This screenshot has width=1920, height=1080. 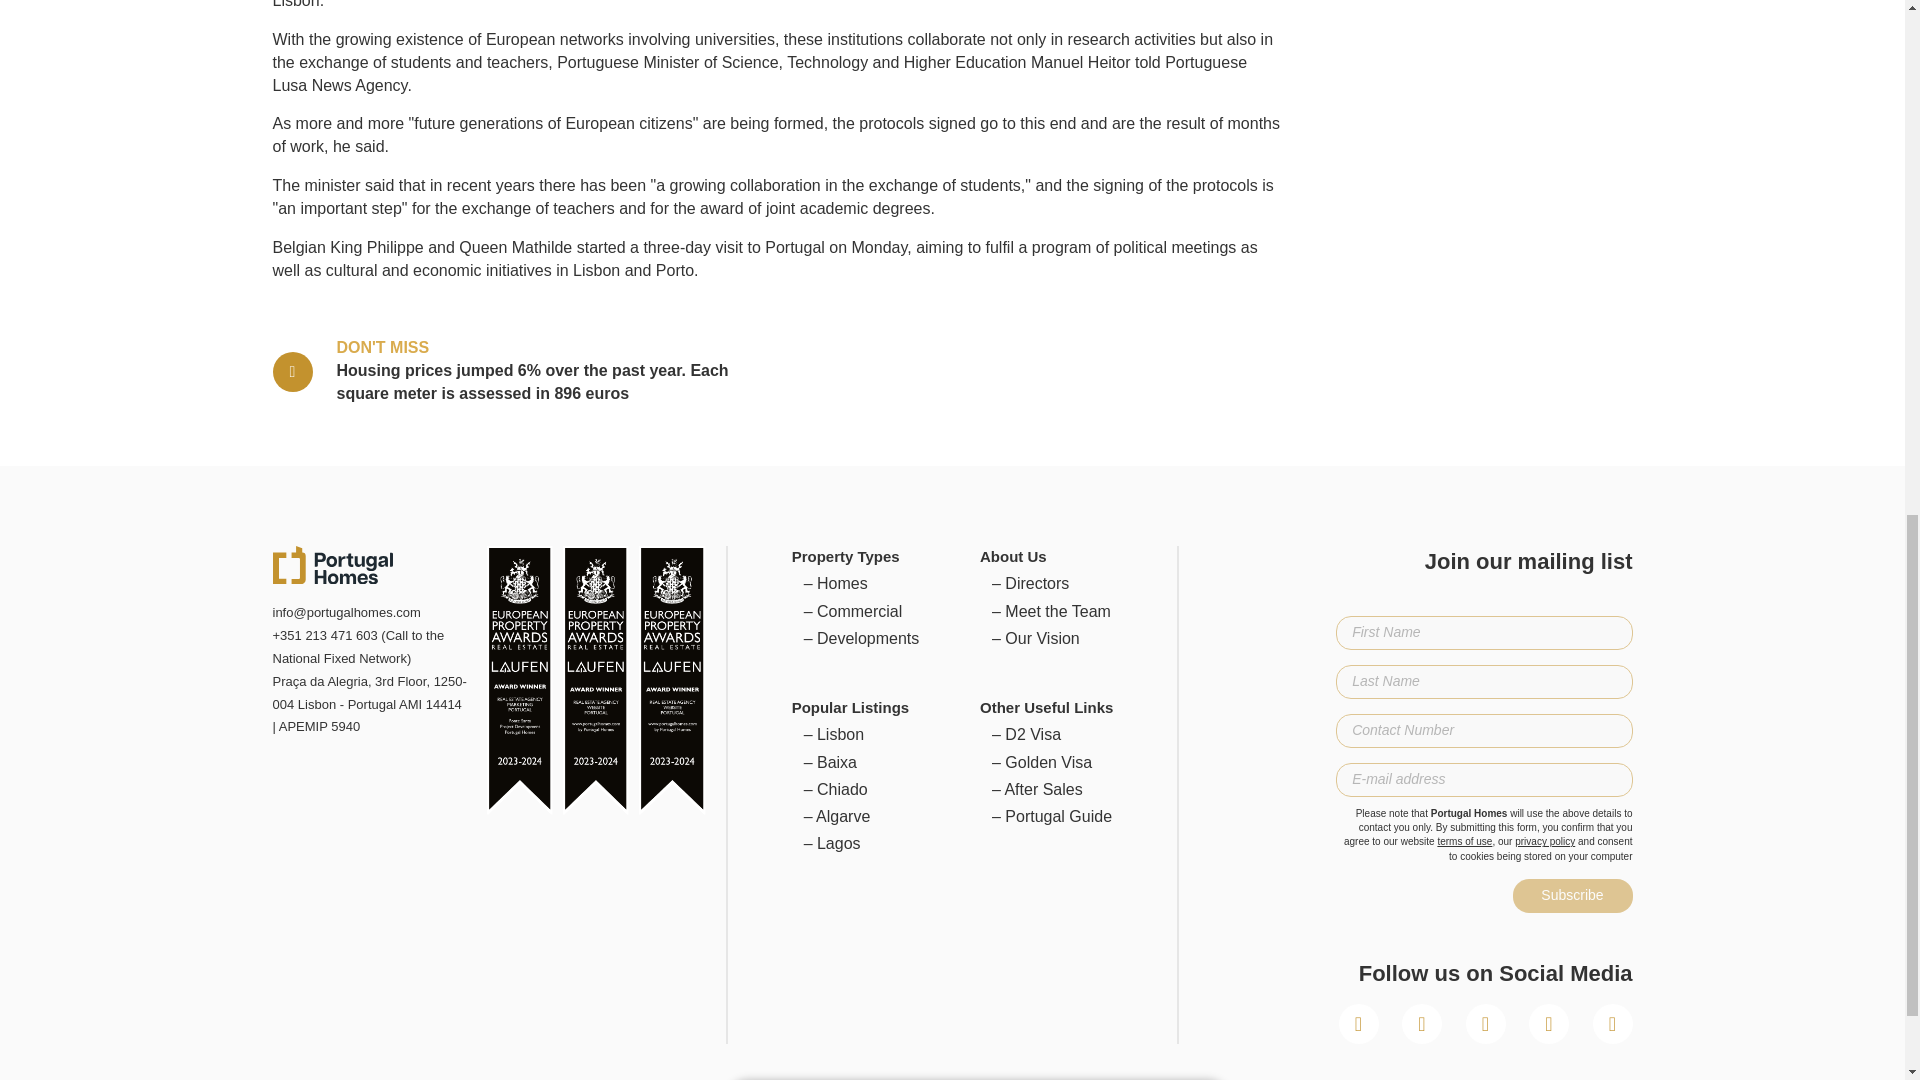 What do you see at coordinates (1572, 896) in the screenshot?
I see `Subscribe` at bounding box center [1572, 896].